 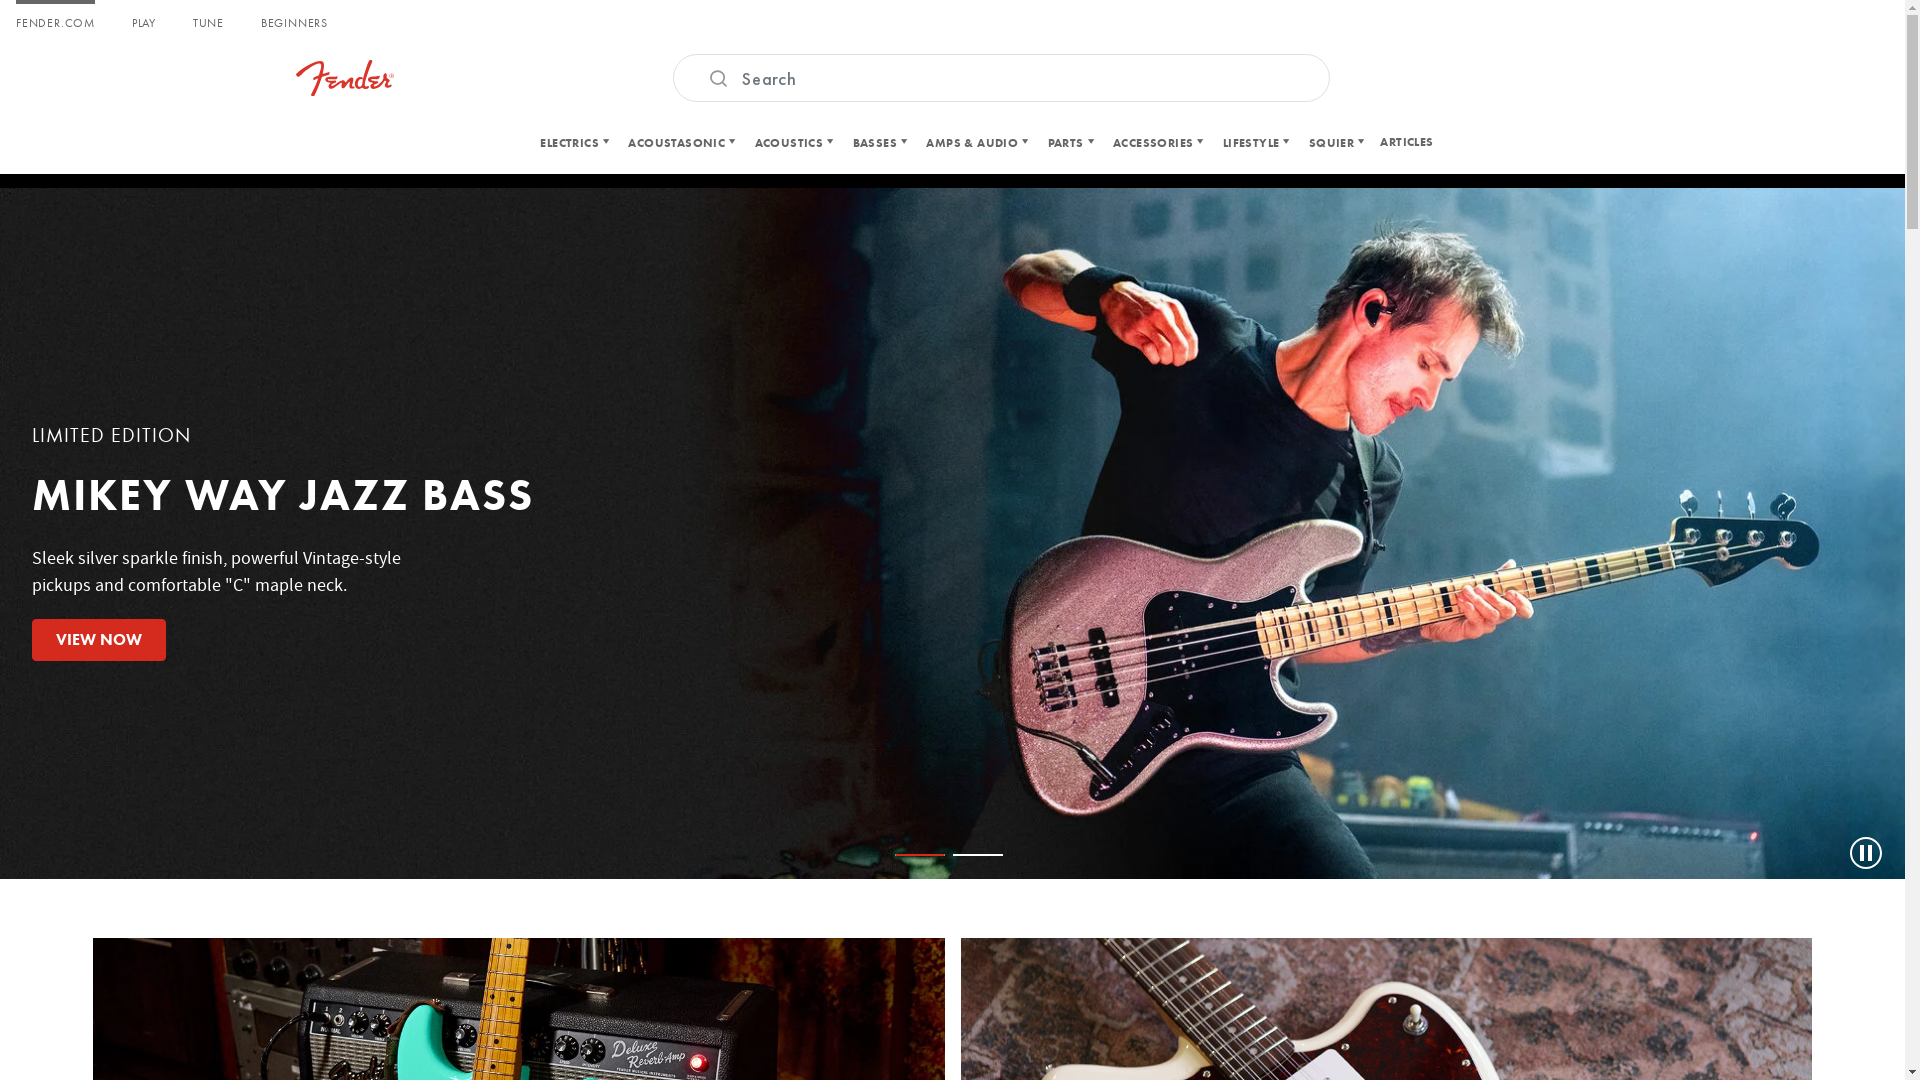 I want to click on FENDER.COM, so click(x=56, y=24).